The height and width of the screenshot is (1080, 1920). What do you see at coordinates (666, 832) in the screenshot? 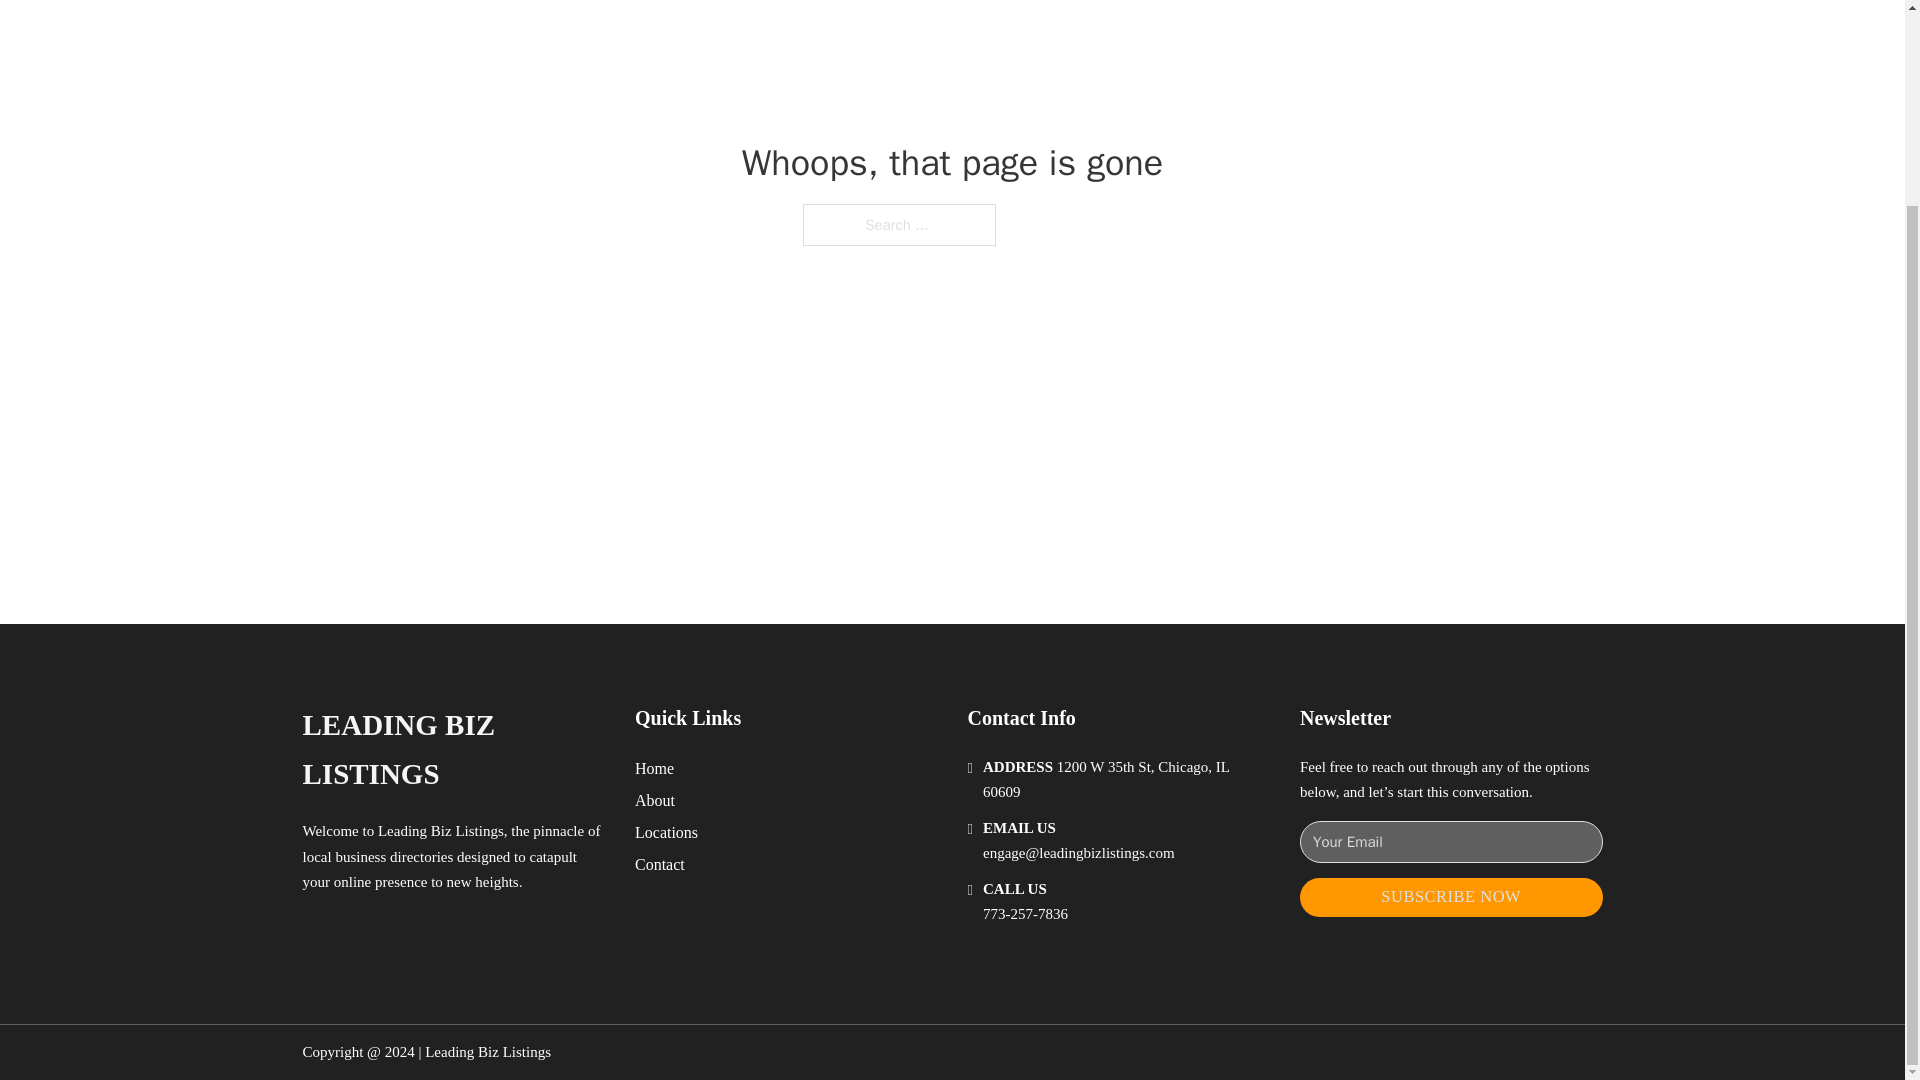
I see `Locations` at bounding box center [666, 832].